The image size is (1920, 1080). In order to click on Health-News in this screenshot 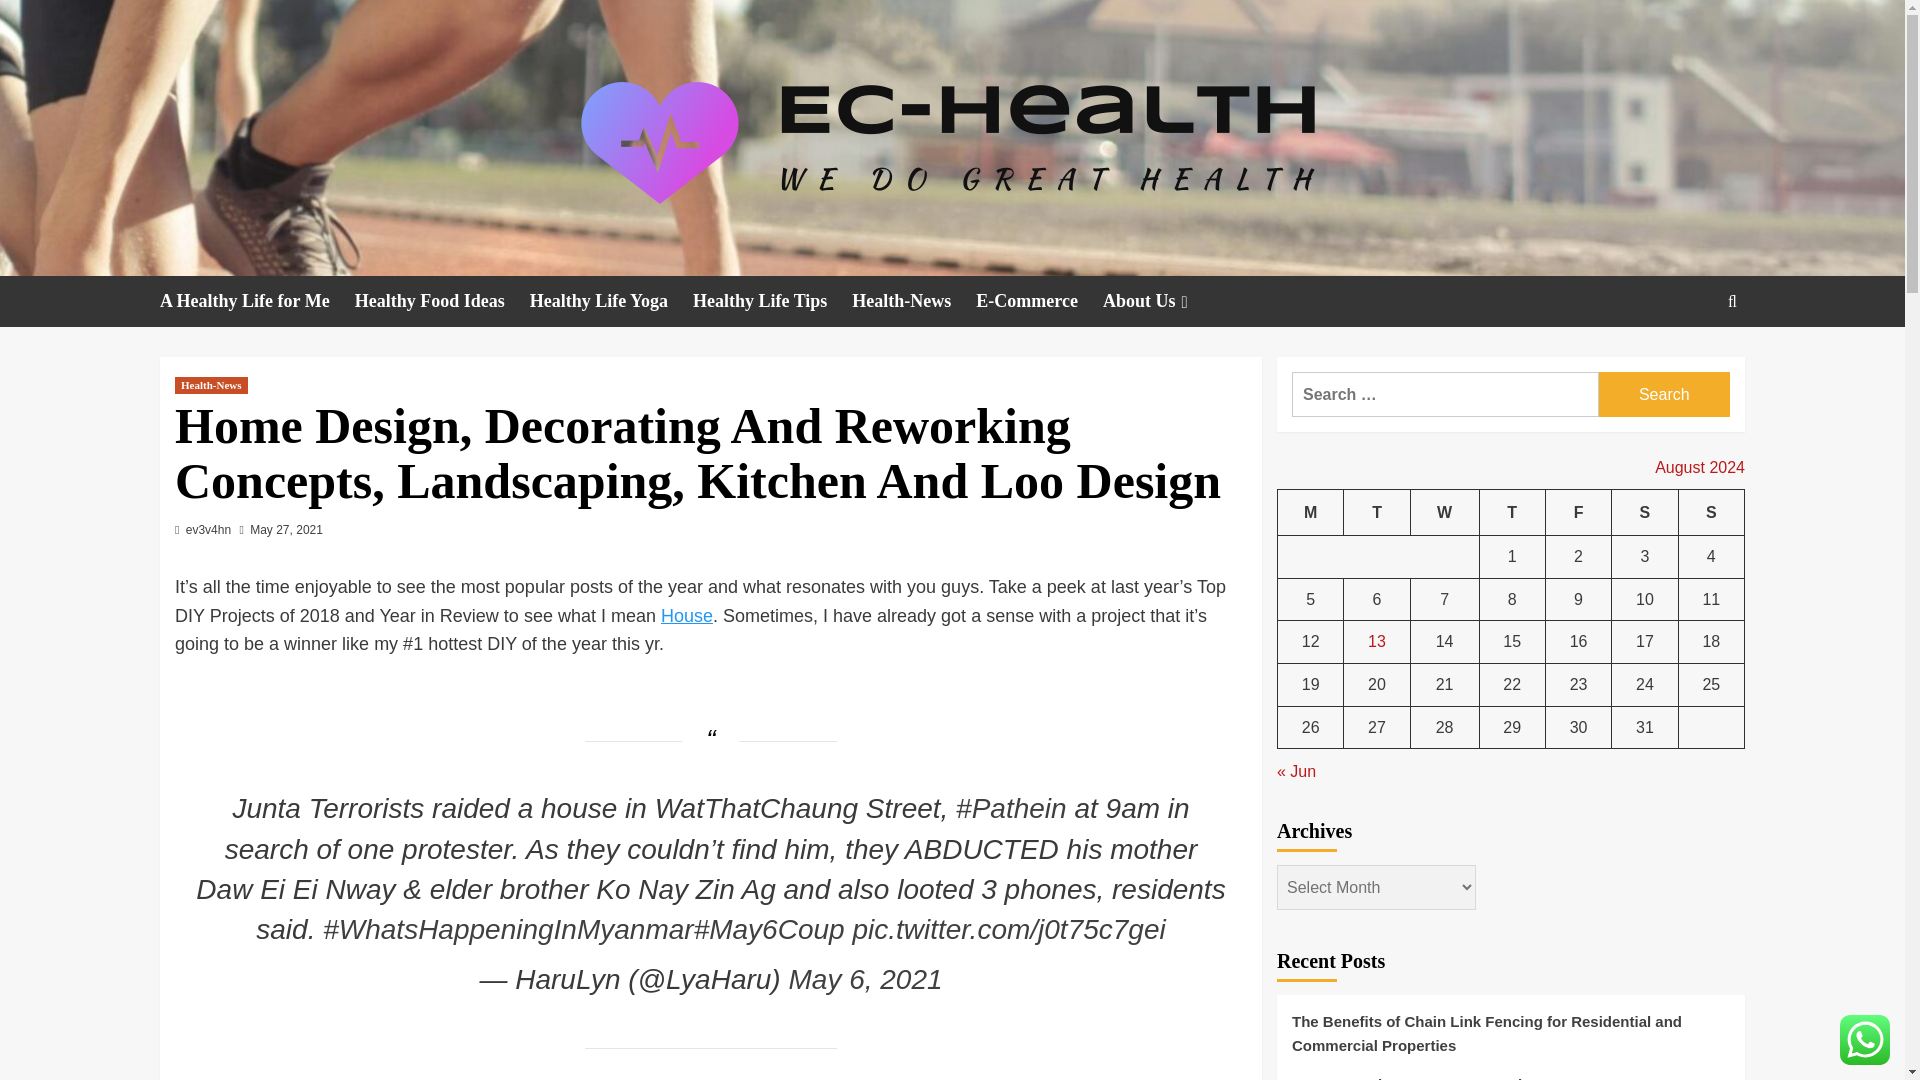, I will do `click(914, 302)`.